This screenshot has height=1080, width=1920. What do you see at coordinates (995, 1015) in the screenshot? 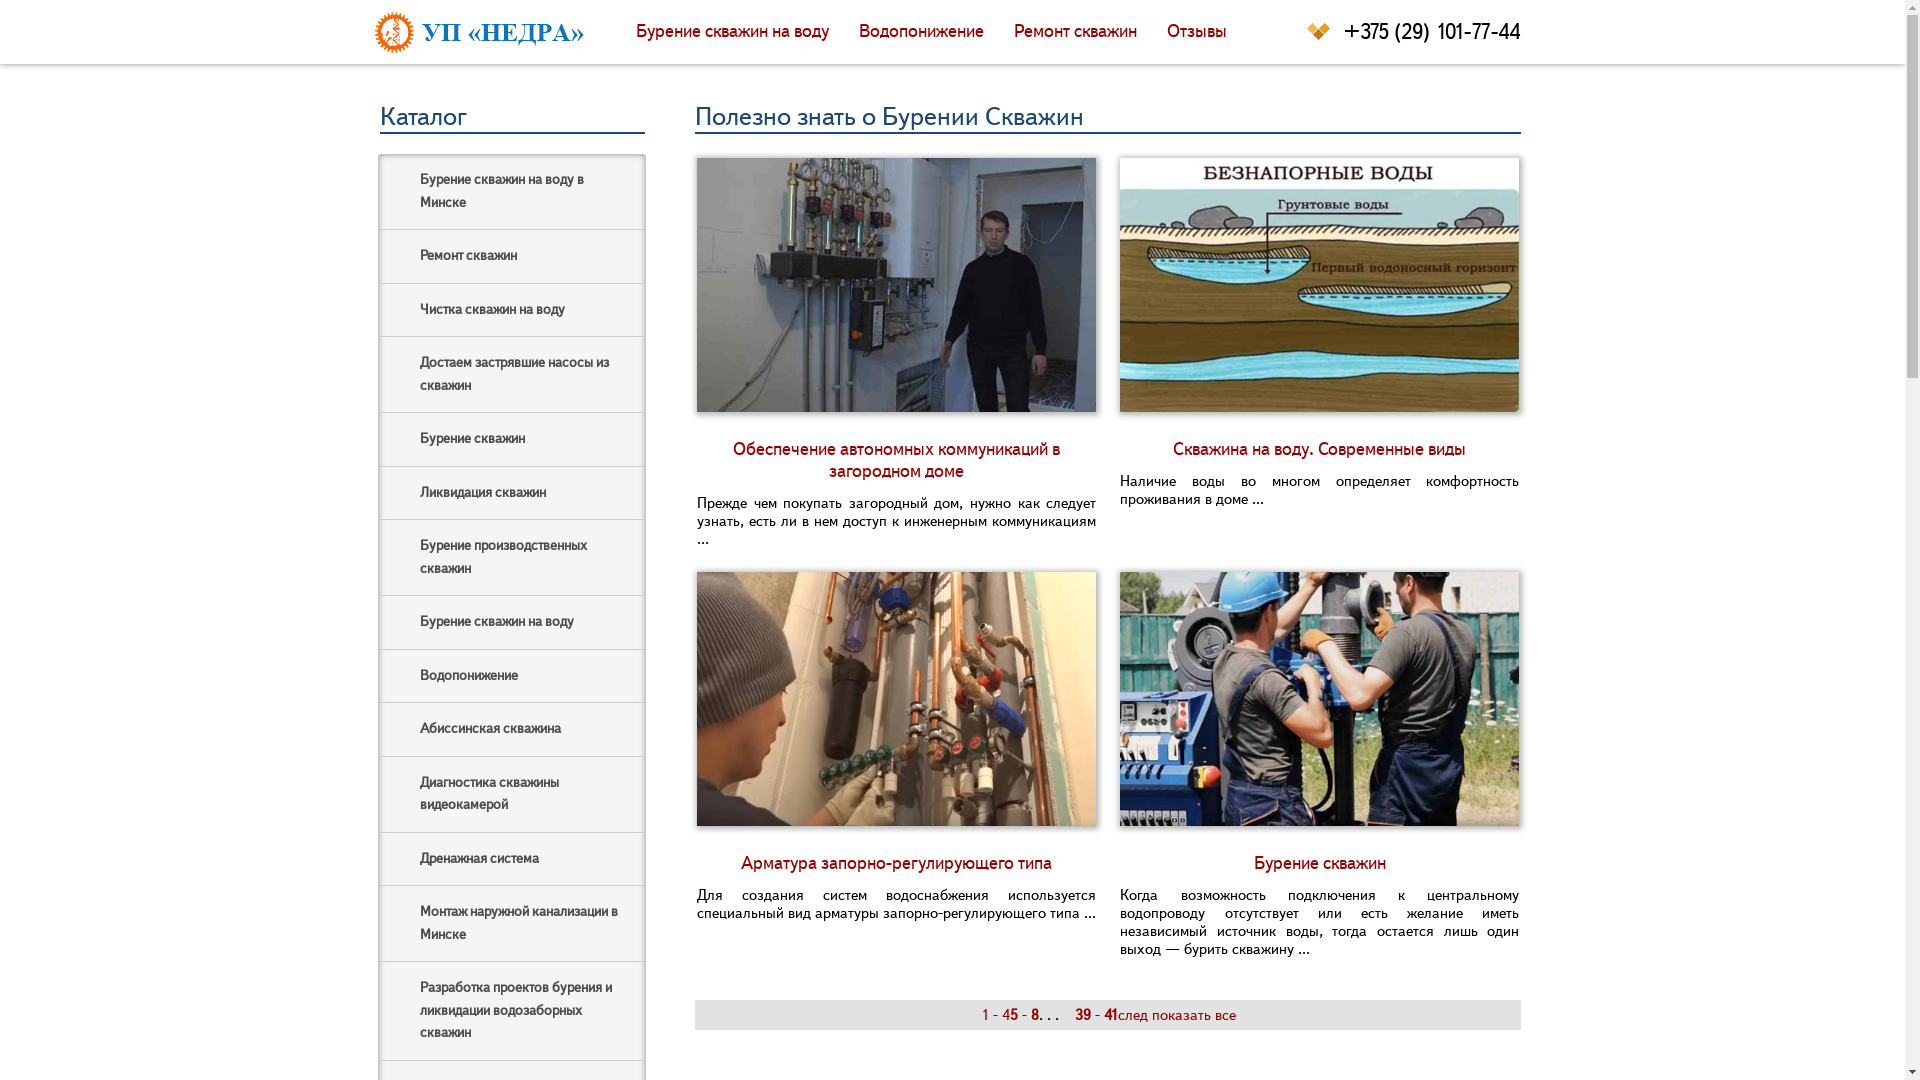
I see `1 - 4` at bounding box center [995, 1015].